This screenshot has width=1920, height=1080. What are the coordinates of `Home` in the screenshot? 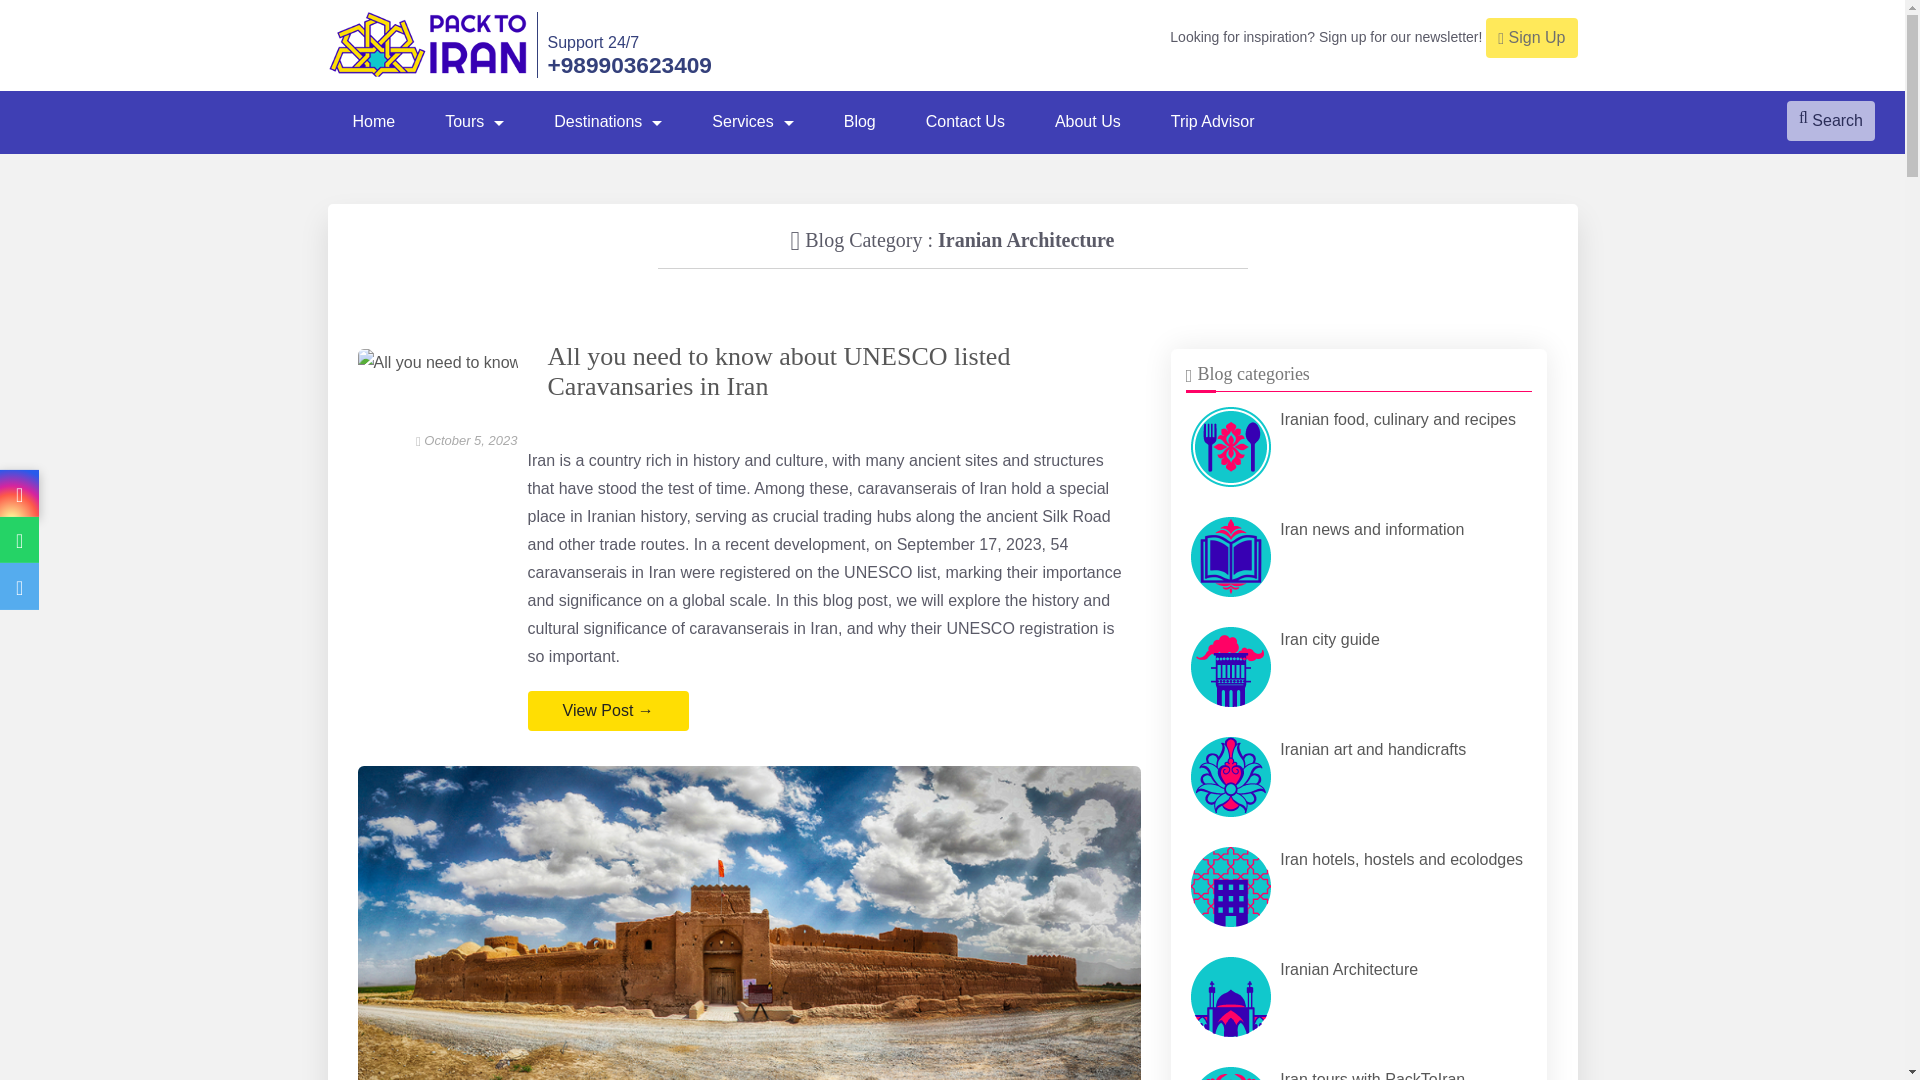 It's located at (374, 122).